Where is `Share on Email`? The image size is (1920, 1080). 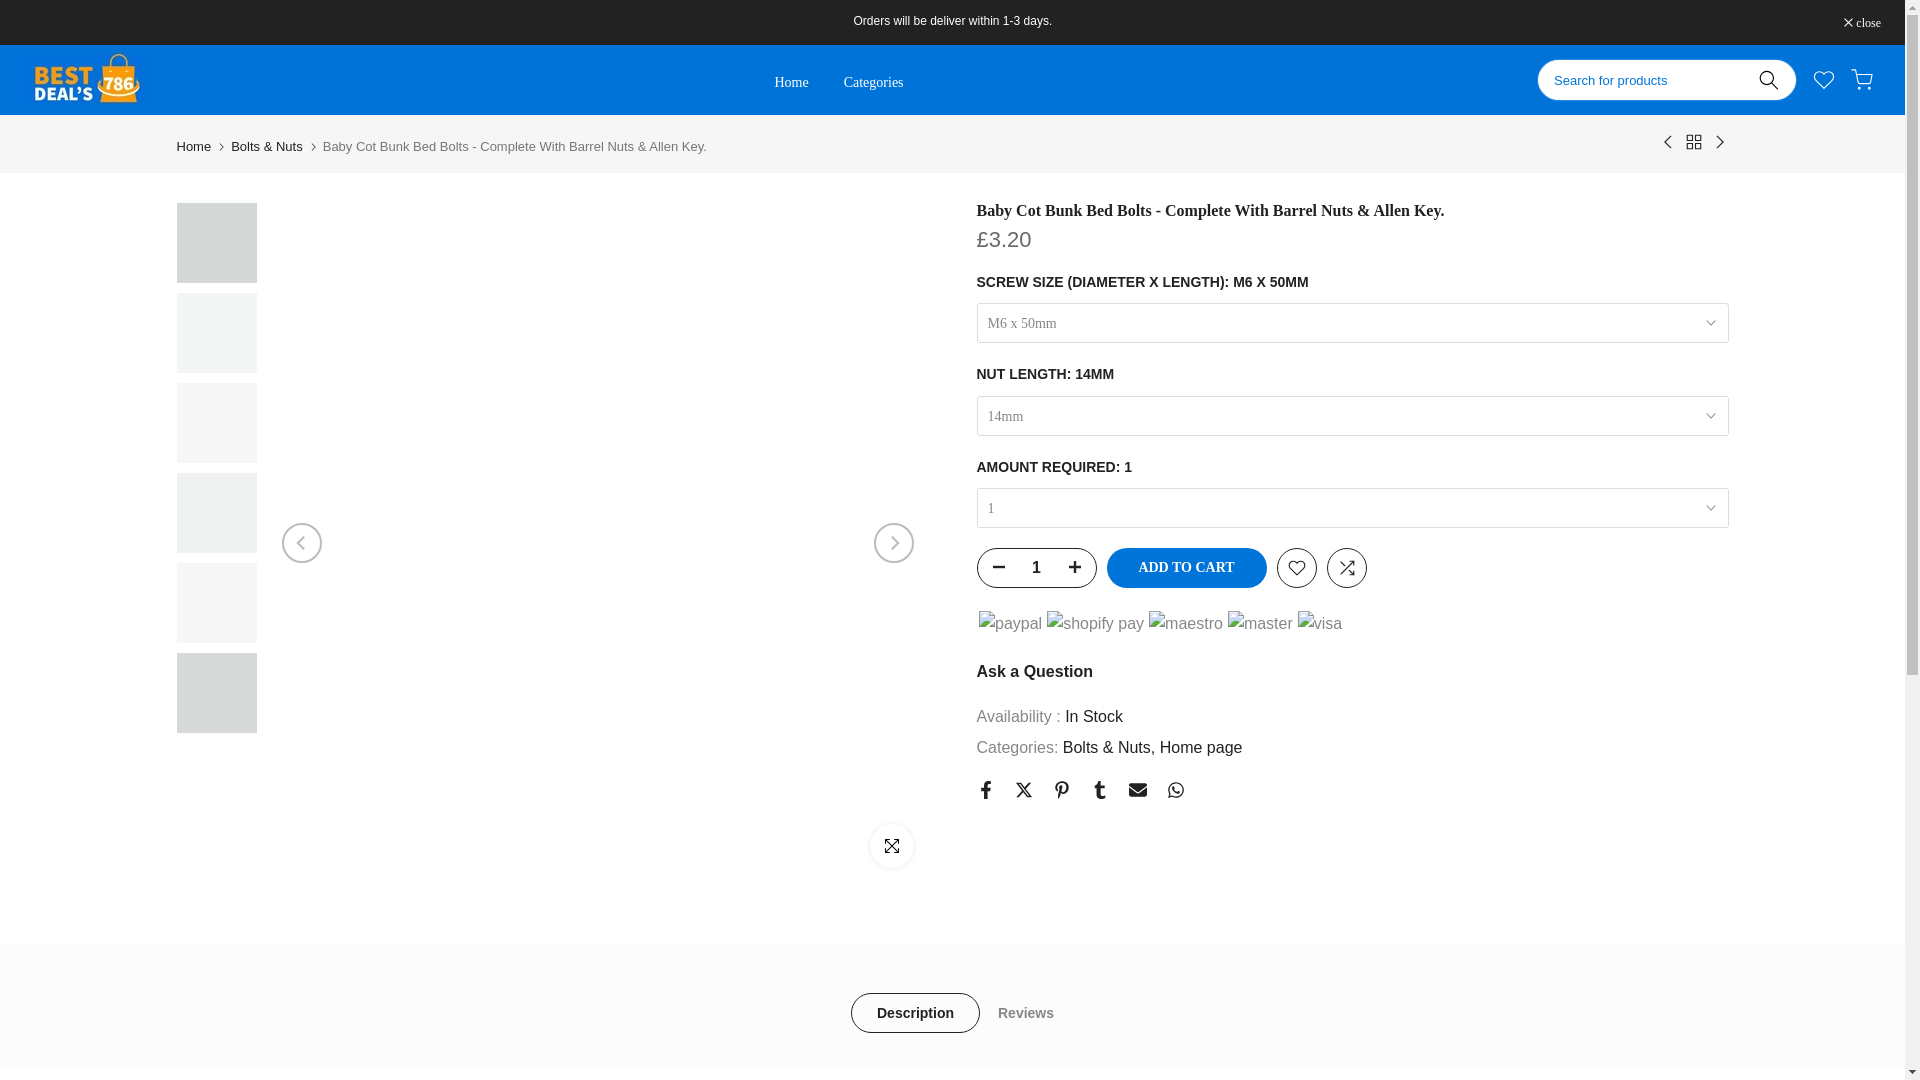
Share on Email is located at coordinates (1137, 790).